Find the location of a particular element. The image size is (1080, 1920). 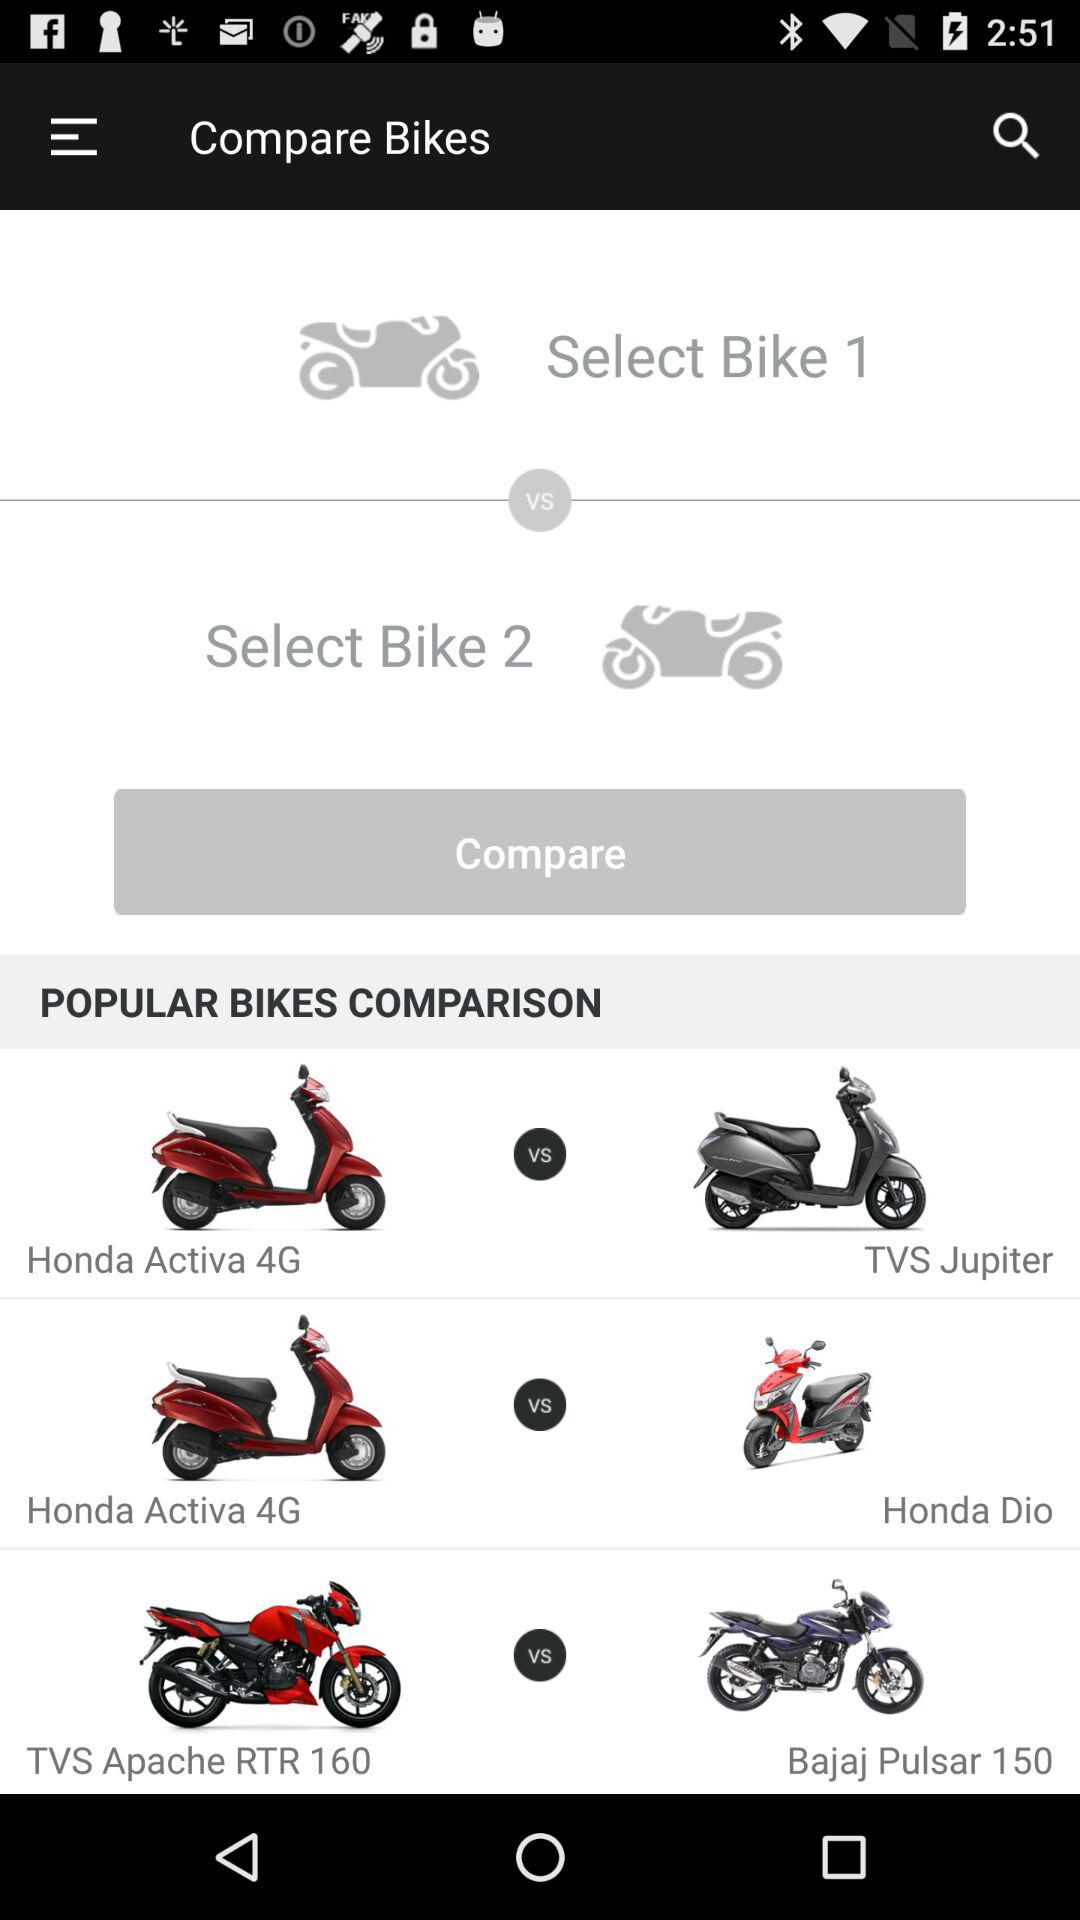

click the compare button on the web page is located at coordinates (540, 852).